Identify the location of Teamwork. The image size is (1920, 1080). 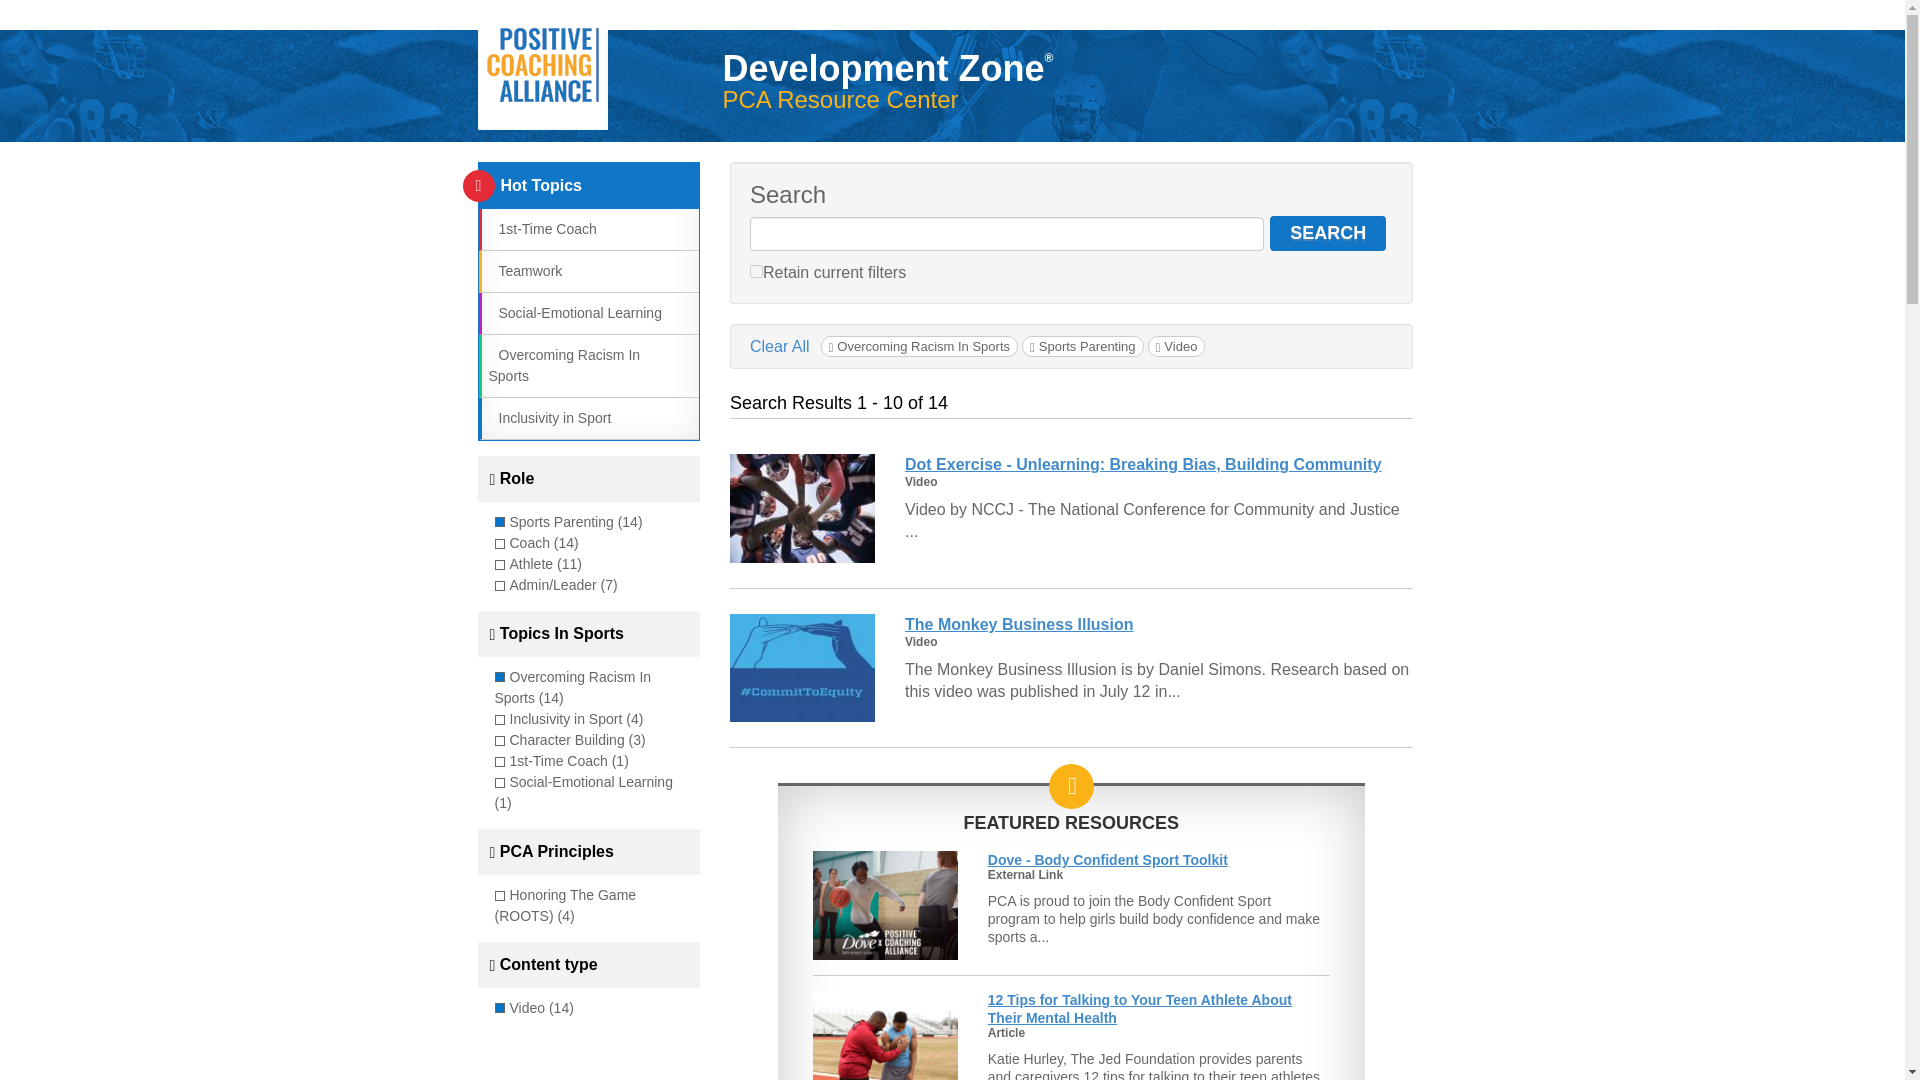
(524, 270).